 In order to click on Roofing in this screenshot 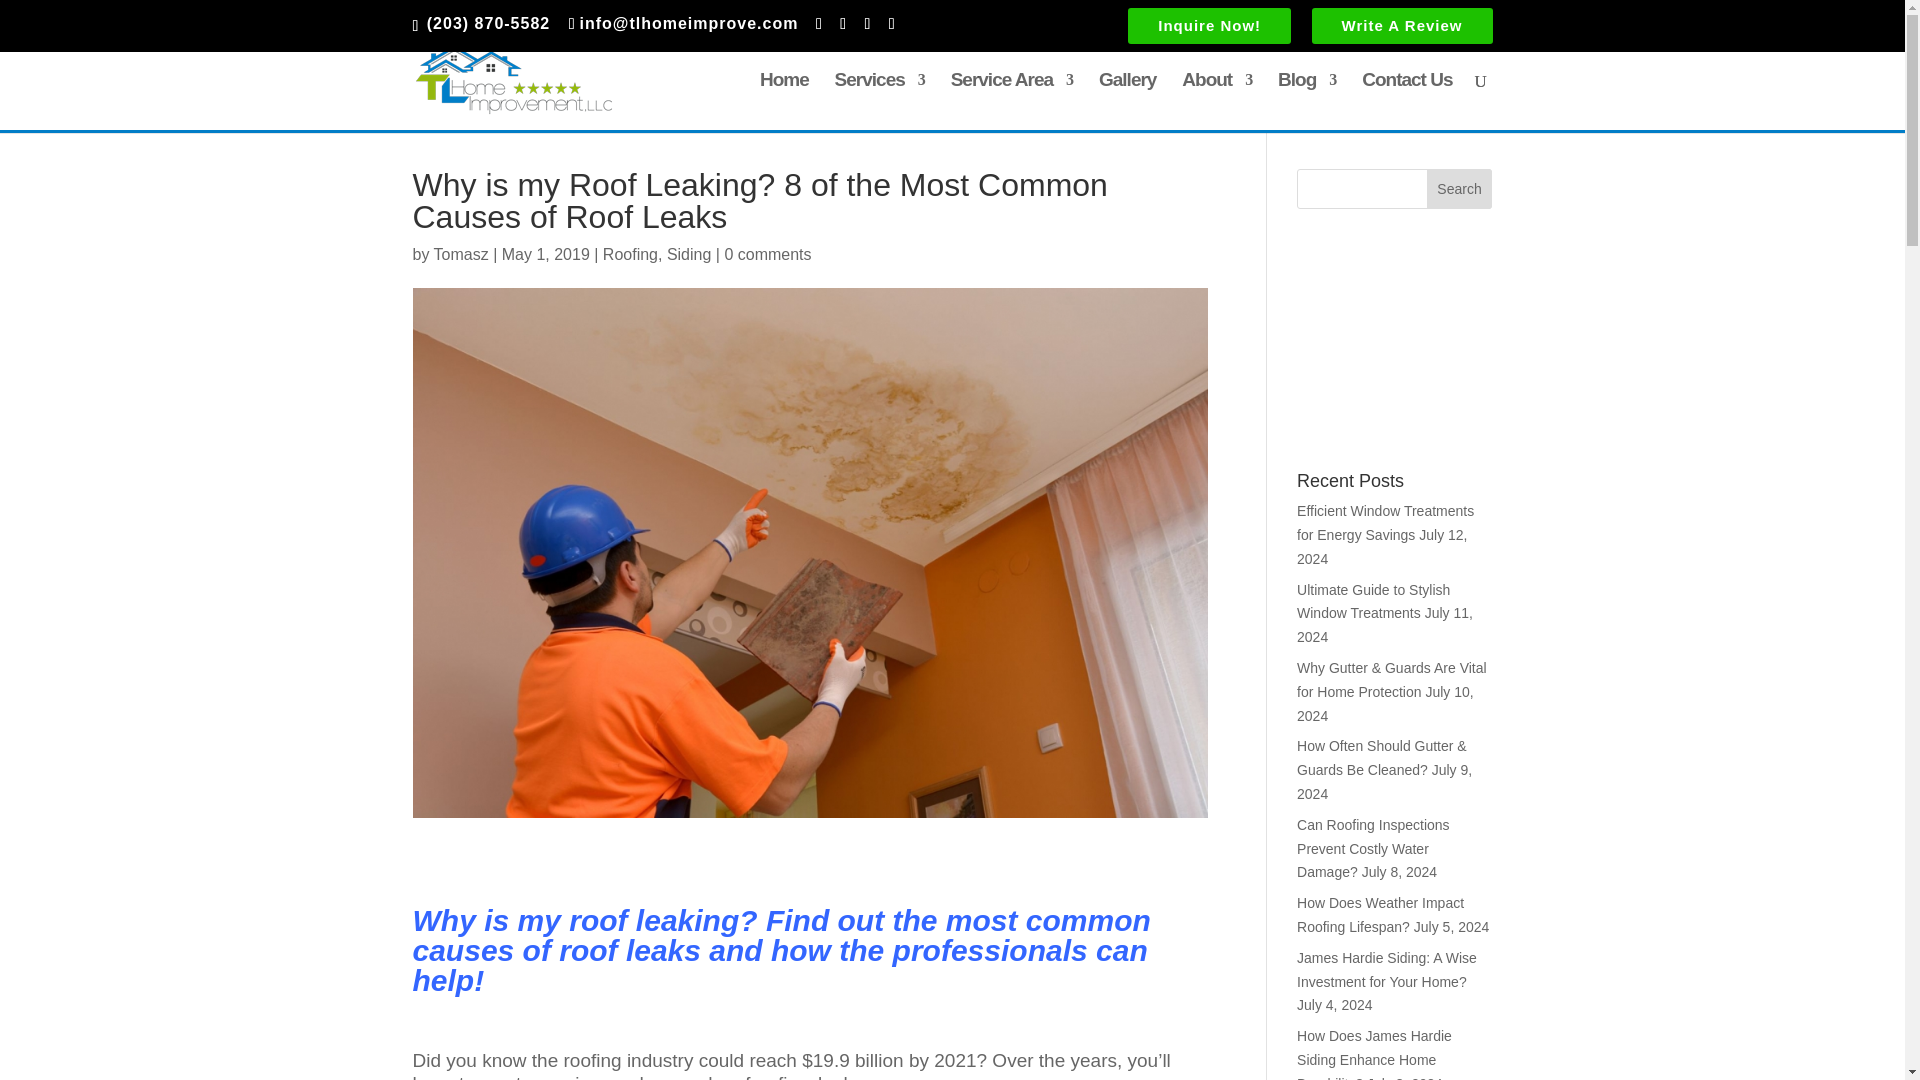, I will do `click(630, 254)`.